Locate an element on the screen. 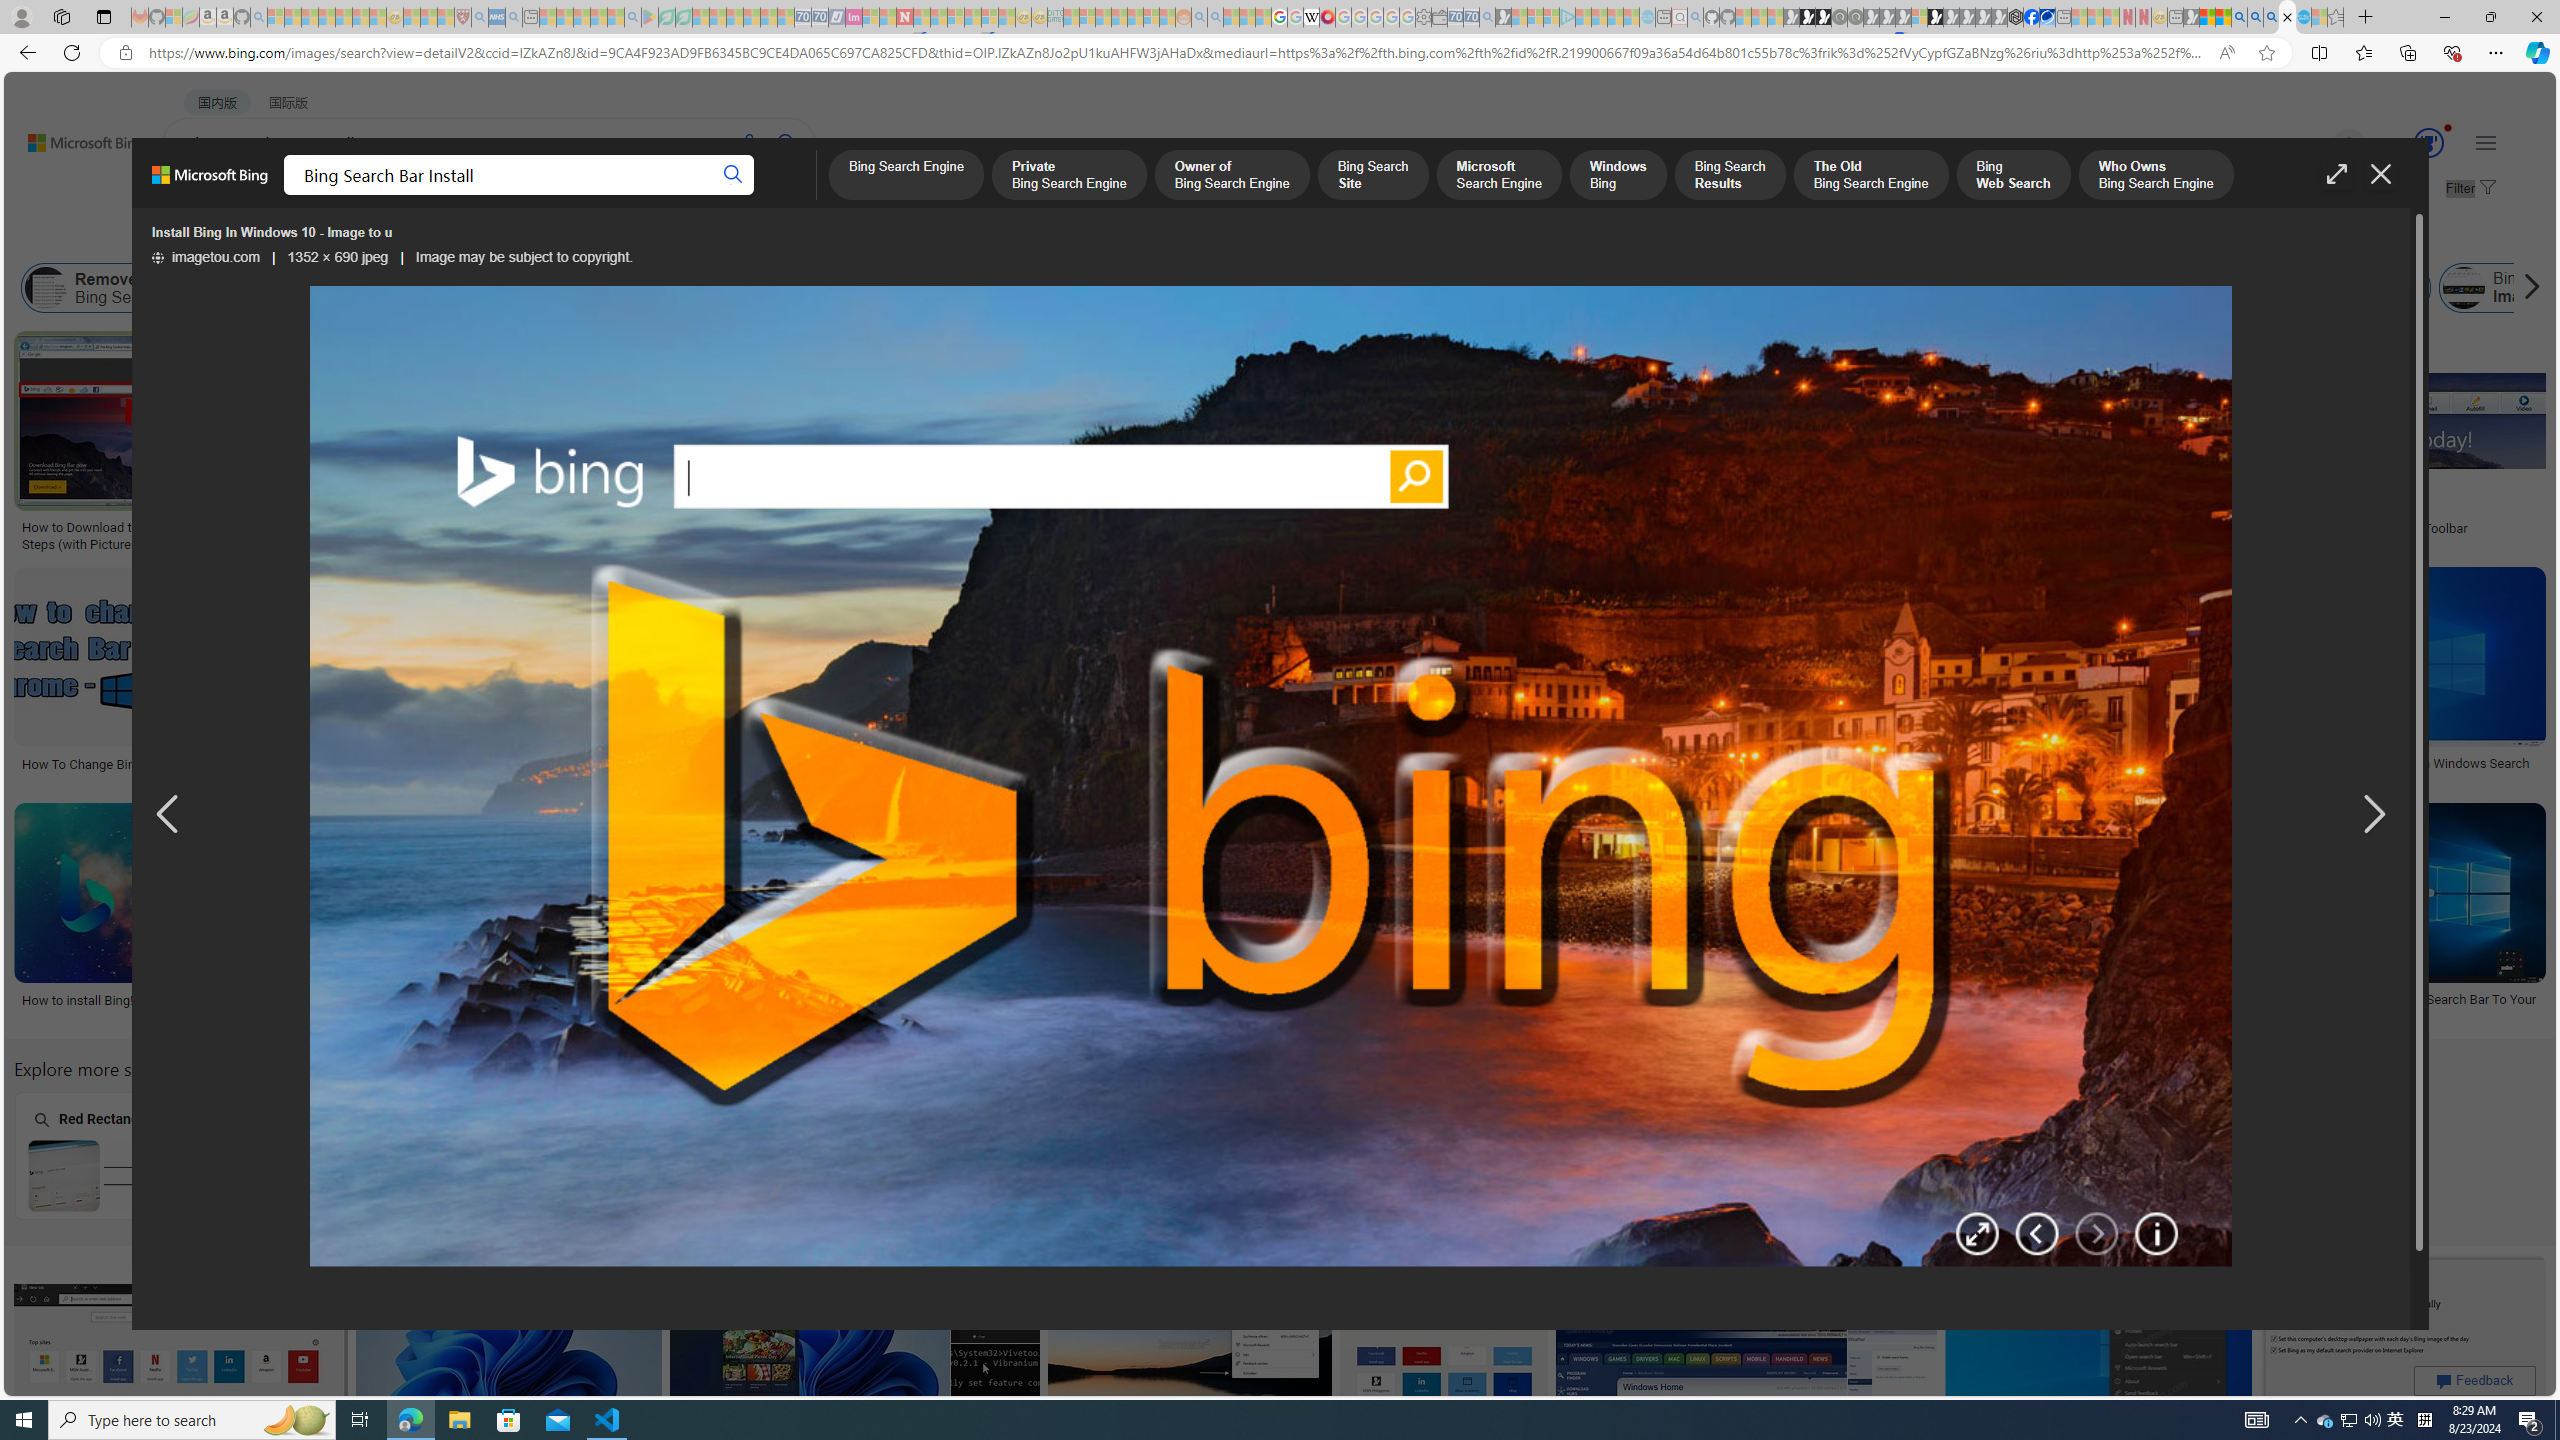 The image size is (2560, 1440). Image result for Bing Search Bar Install is located at coordinates (2404, 1343).